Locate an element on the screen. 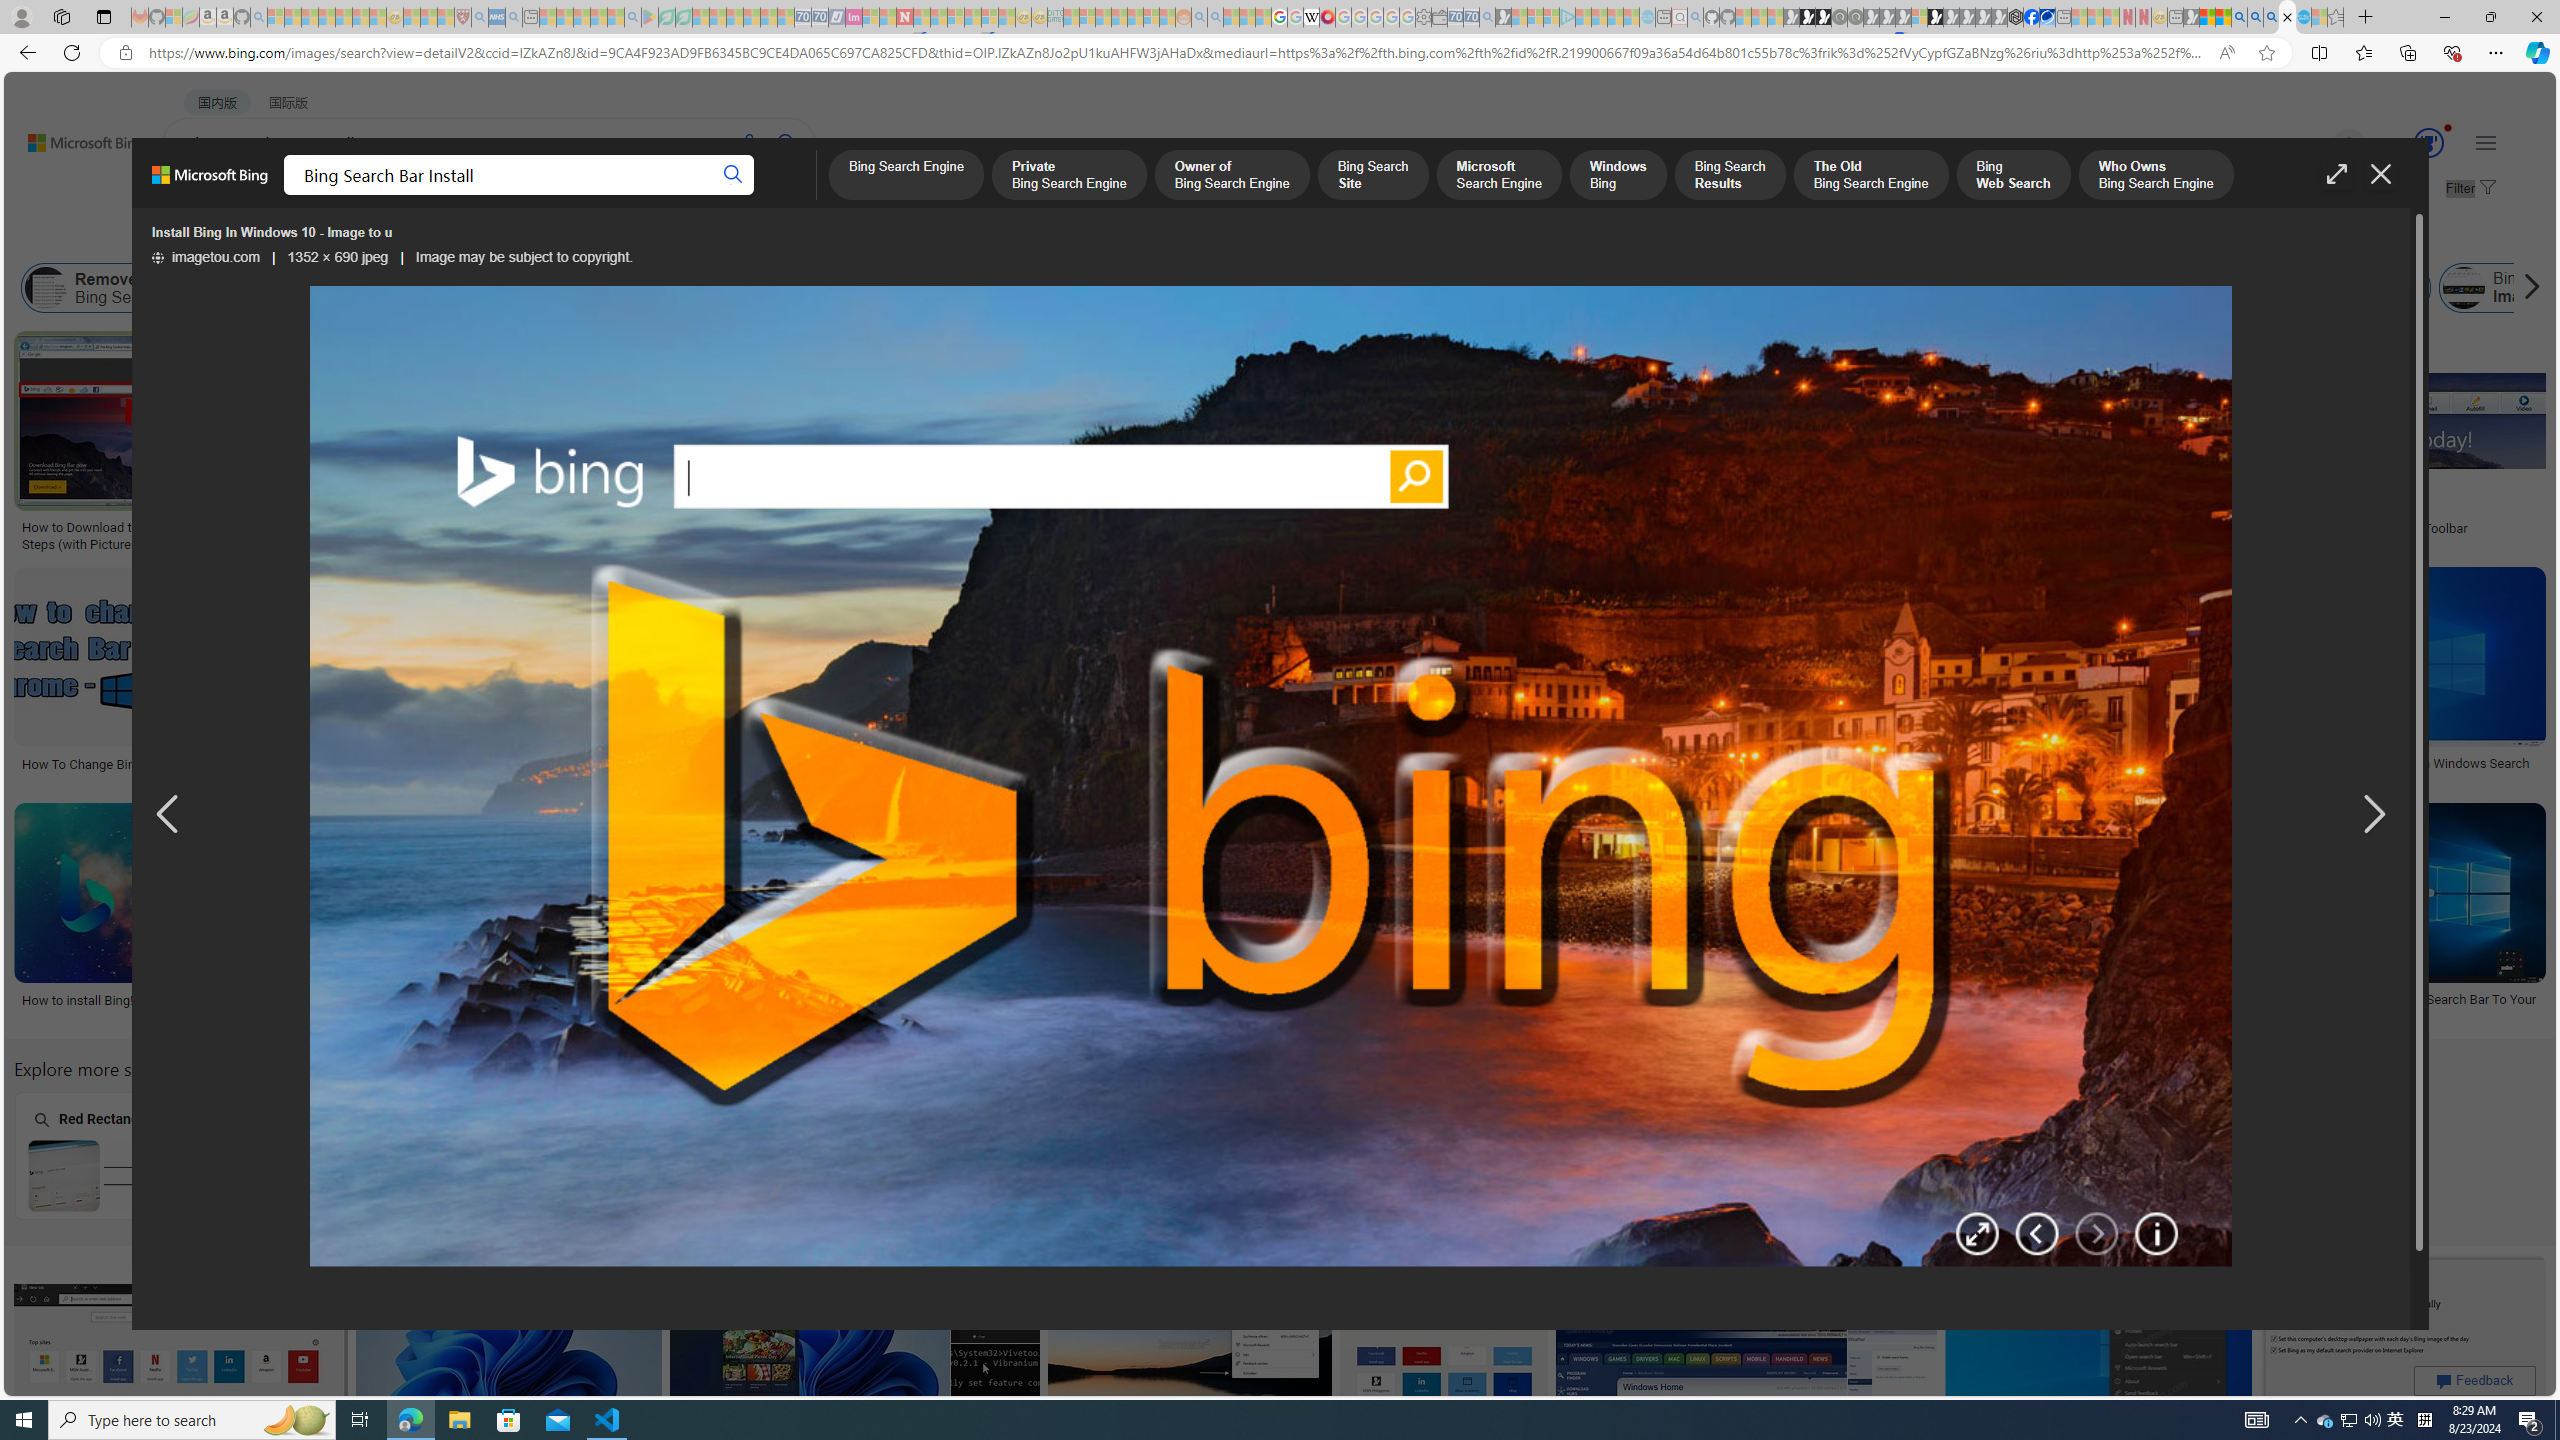 The image size is (2560, 1440). Image result for Bing Search Bar Install is located at coordinates (2404, 1343).